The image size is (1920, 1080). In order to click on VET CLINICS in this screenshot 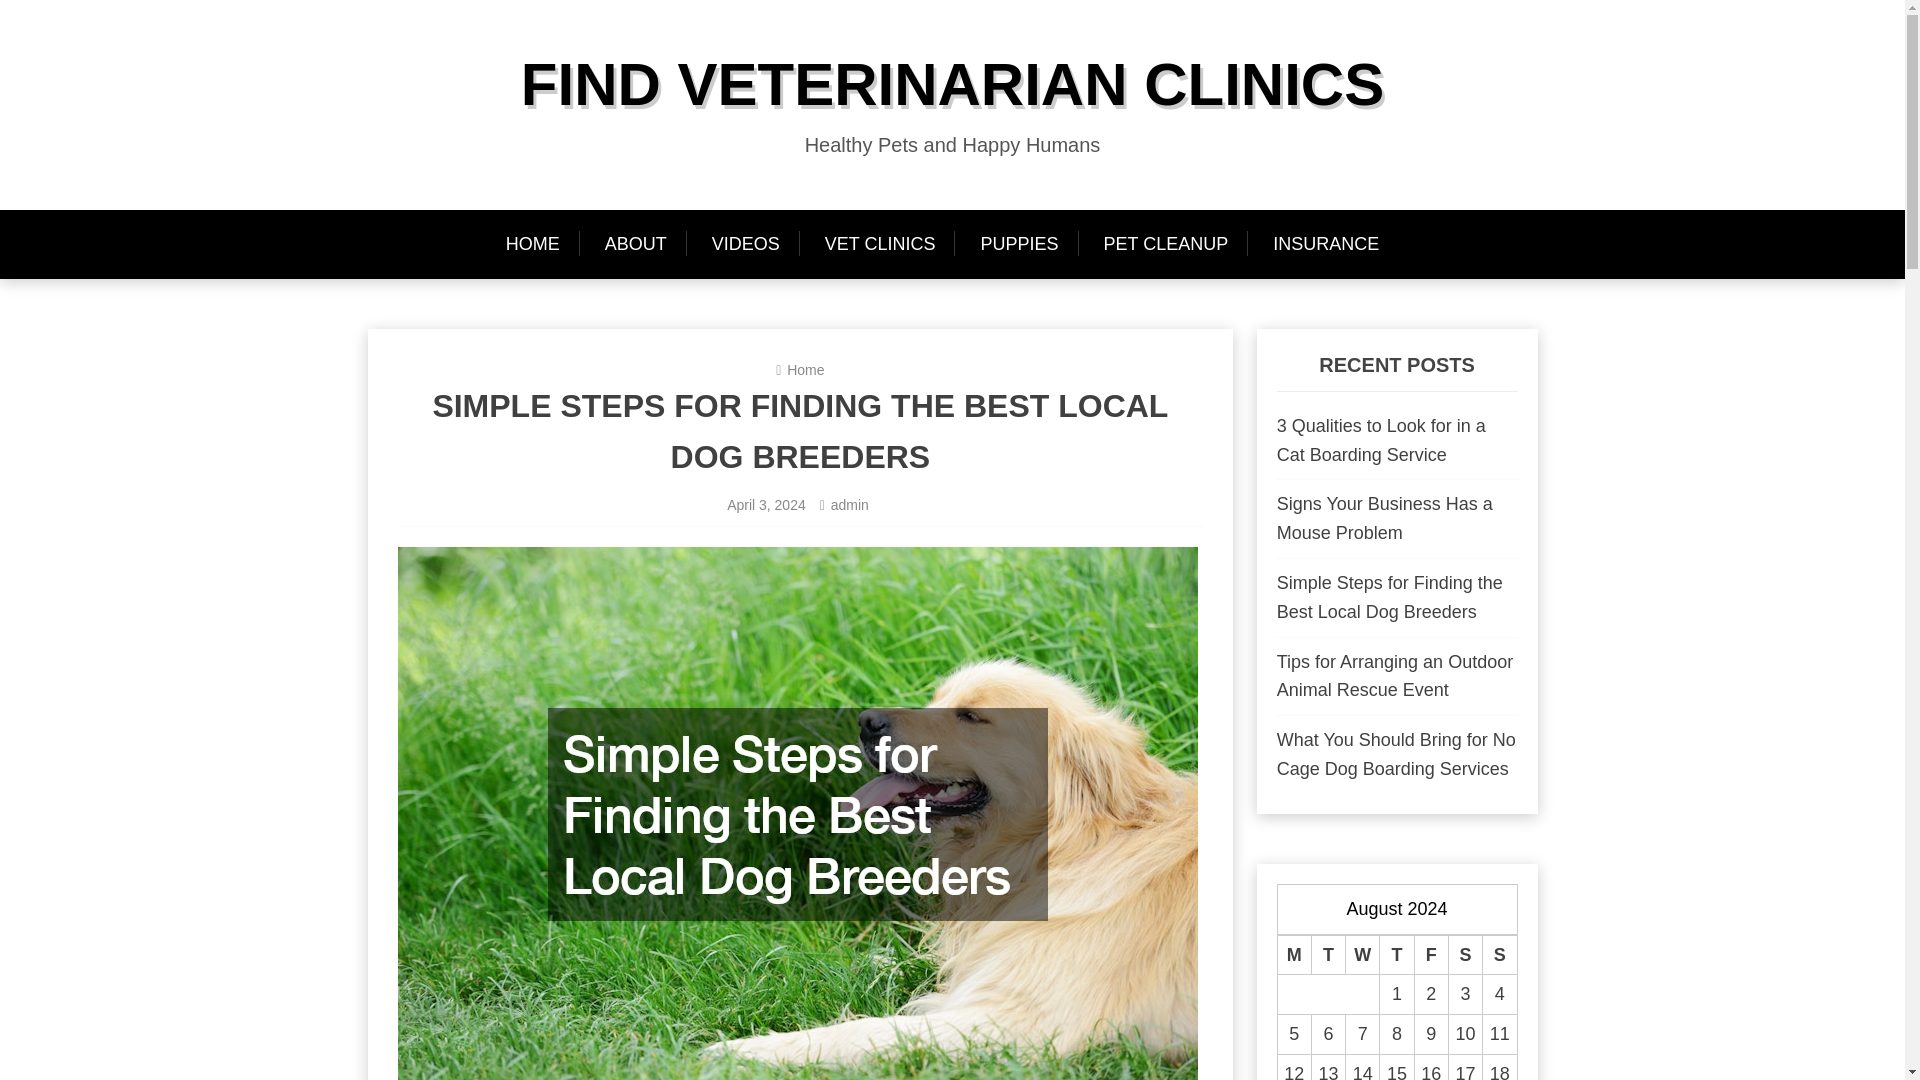, I will do `click(880, 244)`.